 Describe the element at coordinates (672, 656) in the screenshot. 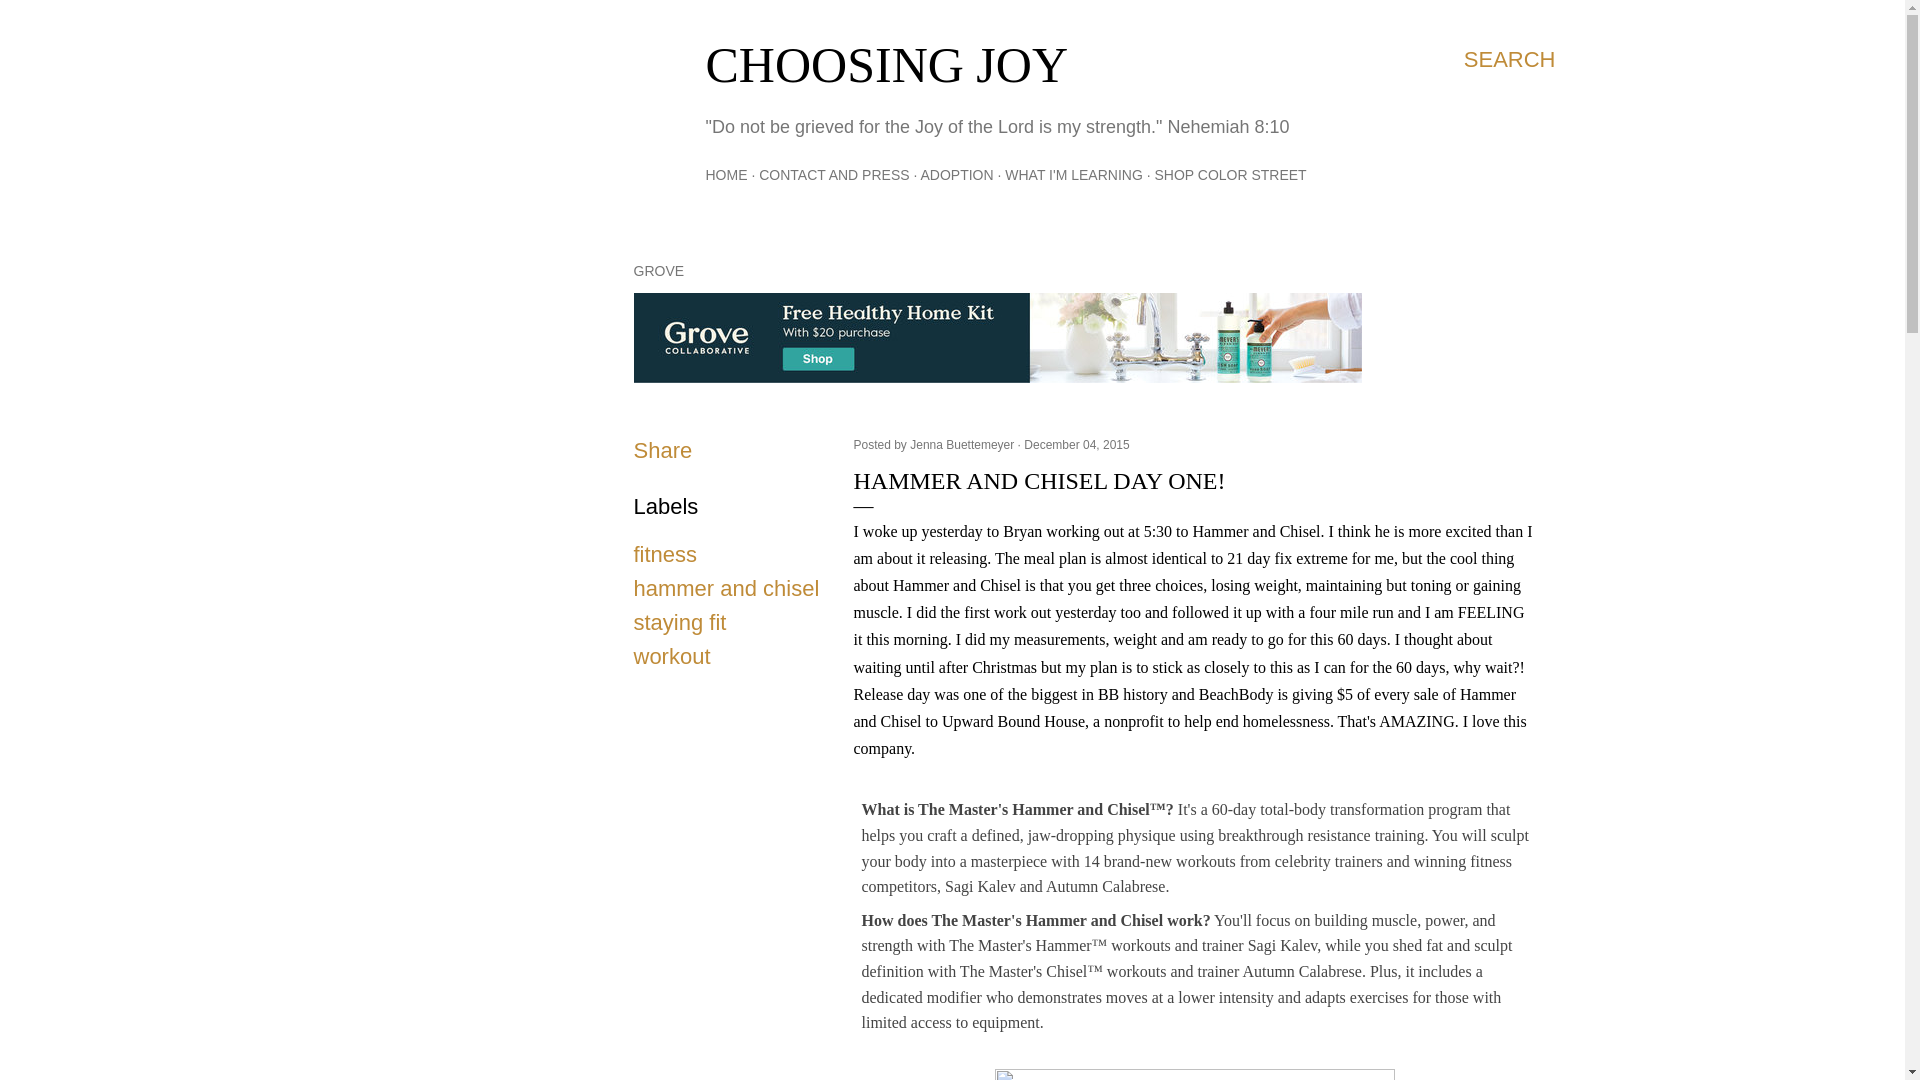

I see `workout` at that location.